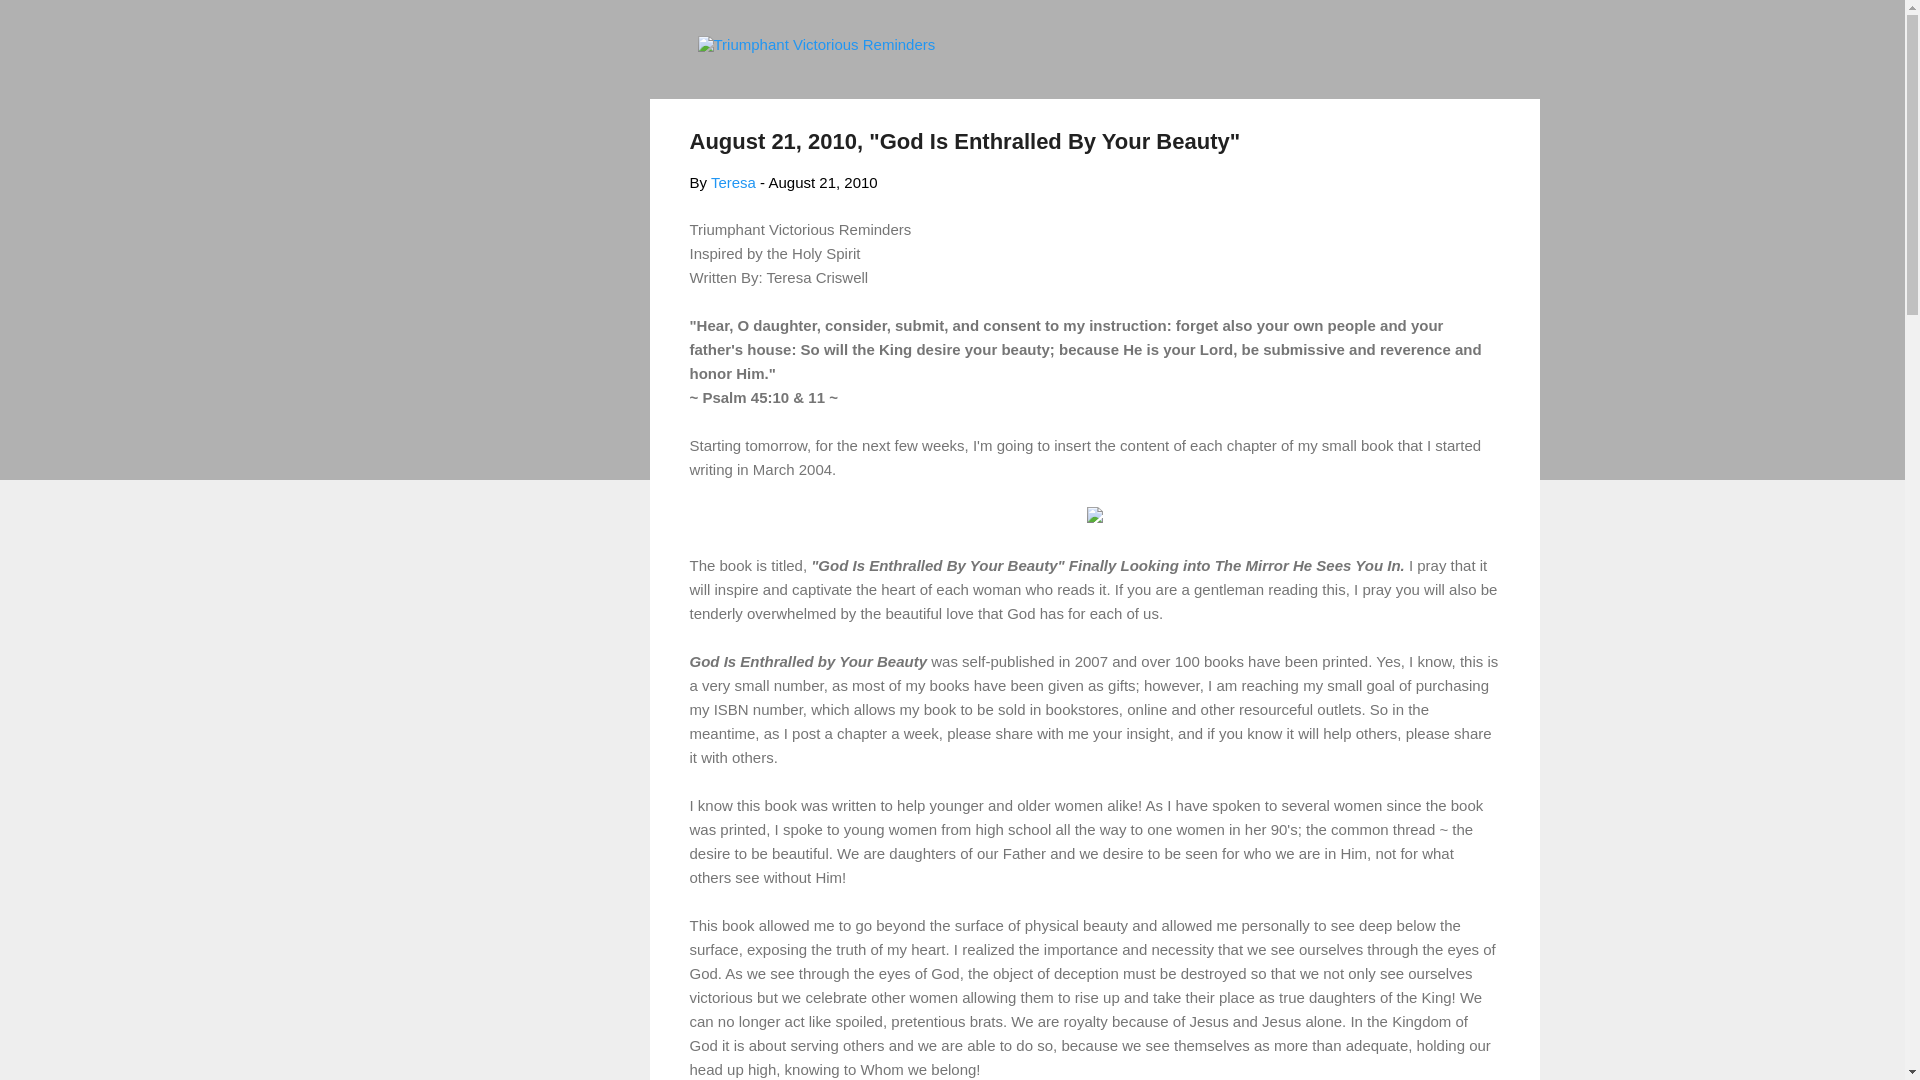  What do you see at coordinates (733, 182) in the screenshot?
I see `Teresa` at bounding box center [733, 182].